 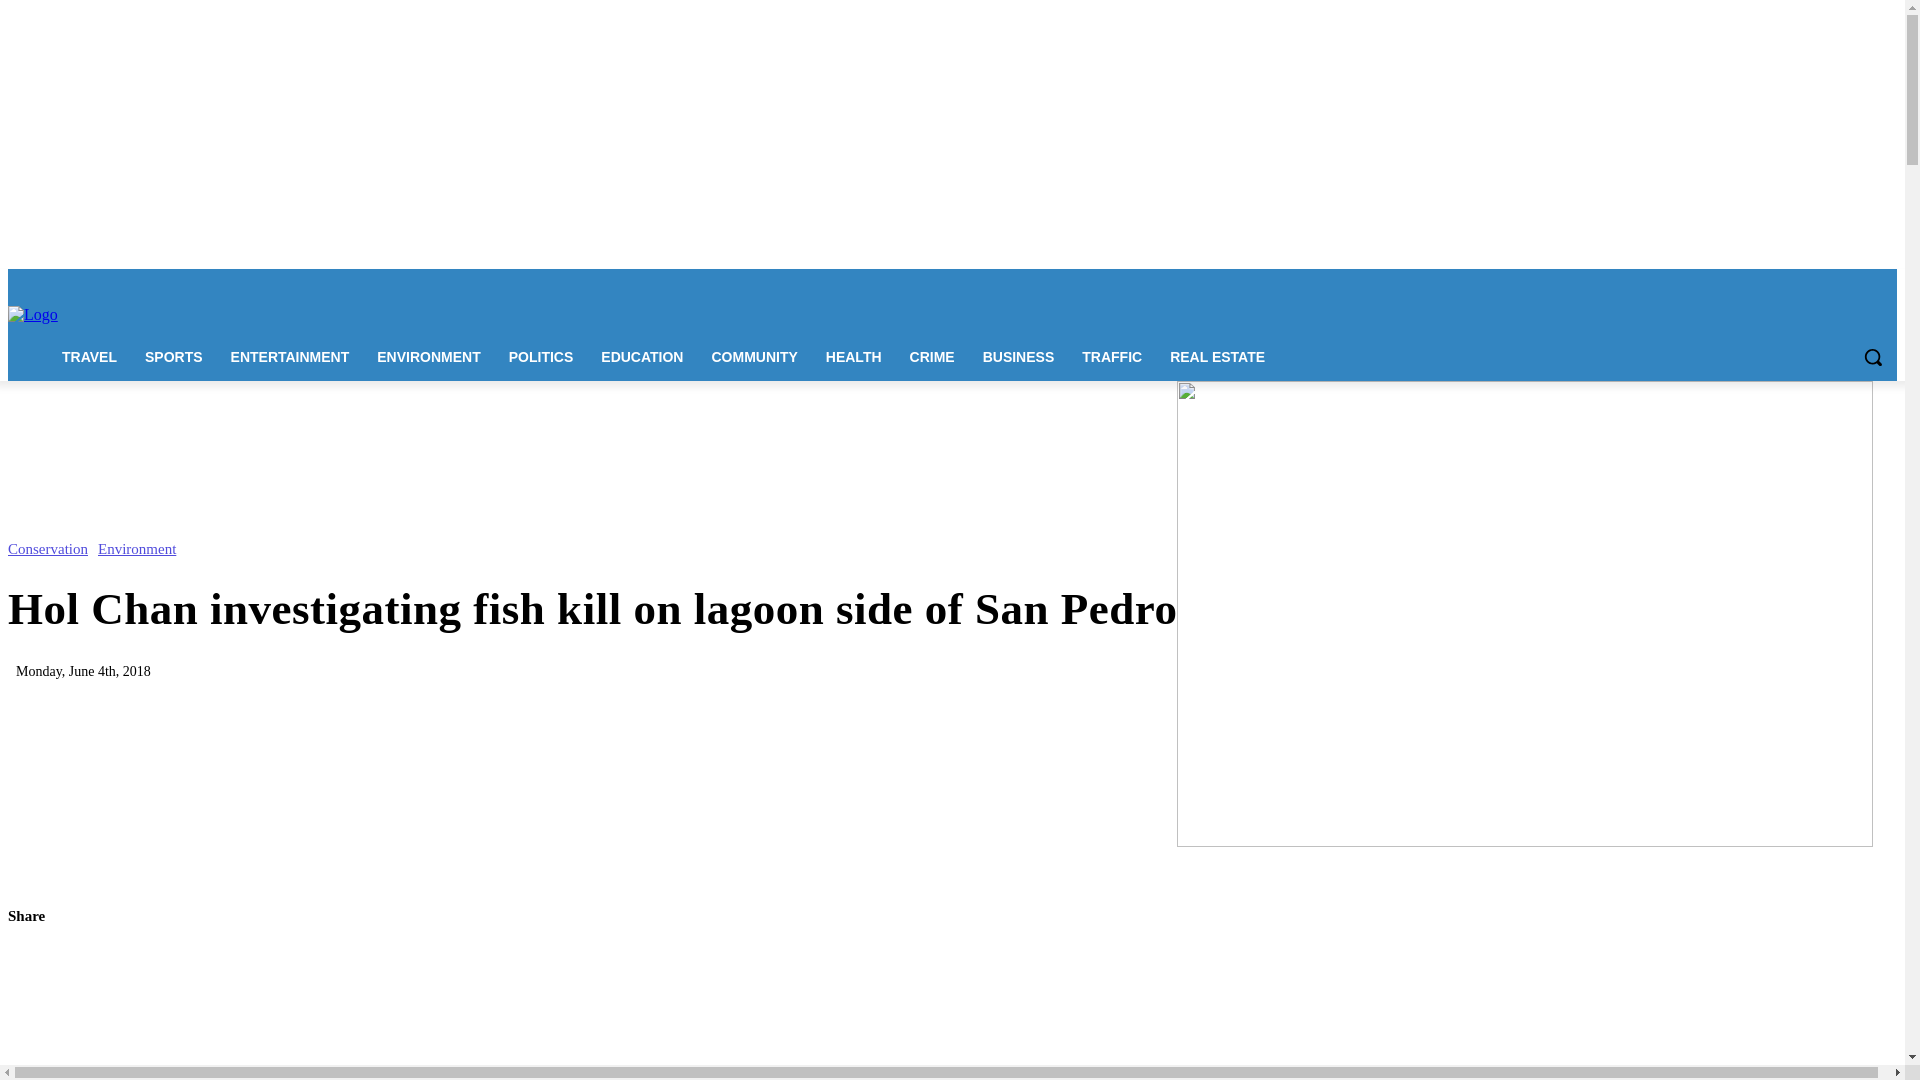 I want to click on POLITICS, so click(x=541, y=356).